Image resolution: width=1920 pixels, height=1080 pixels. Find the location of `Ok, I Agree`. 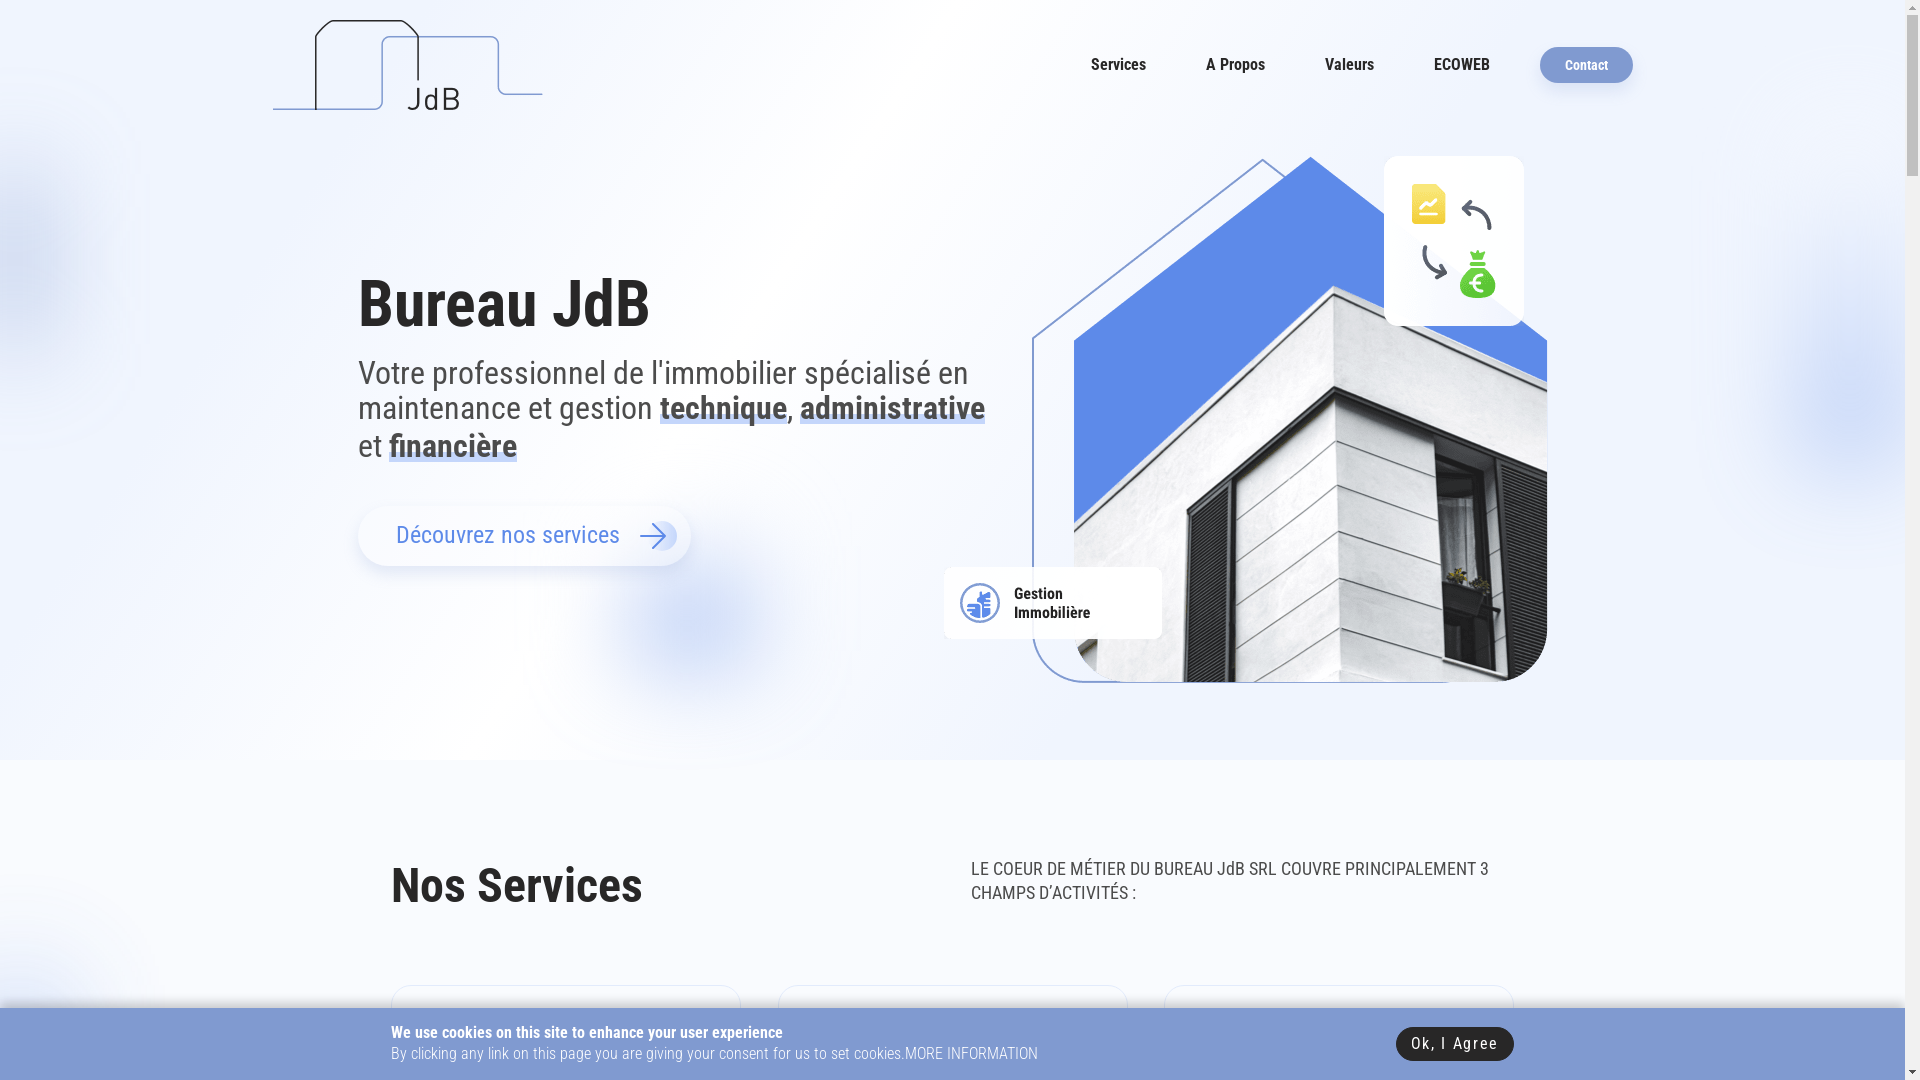

Ok, I Agree is located at coordinates (1455, 1044).